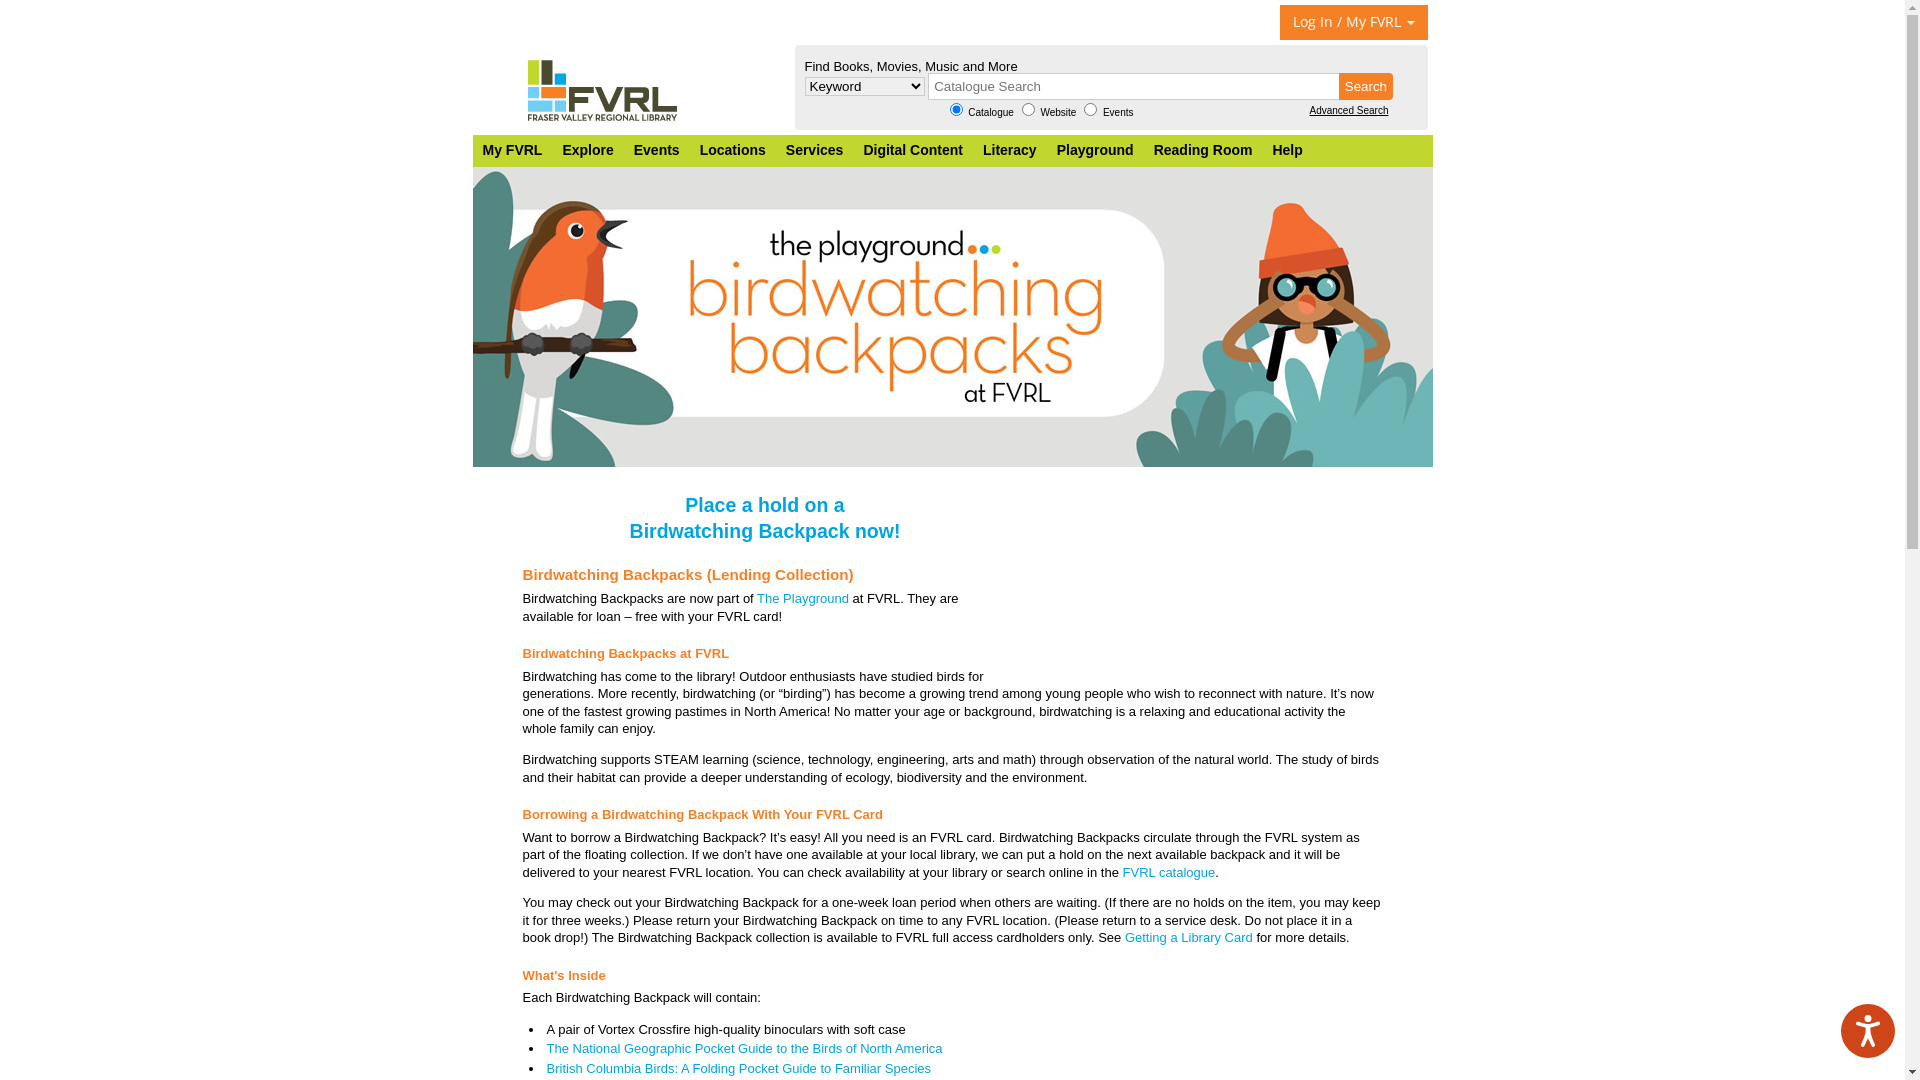 The image size is (1920, 1080). What do you see at coordinates (1170, 872) in the screenshot?
I see `FVRL catalogue` at bounding box center [1170, 872].